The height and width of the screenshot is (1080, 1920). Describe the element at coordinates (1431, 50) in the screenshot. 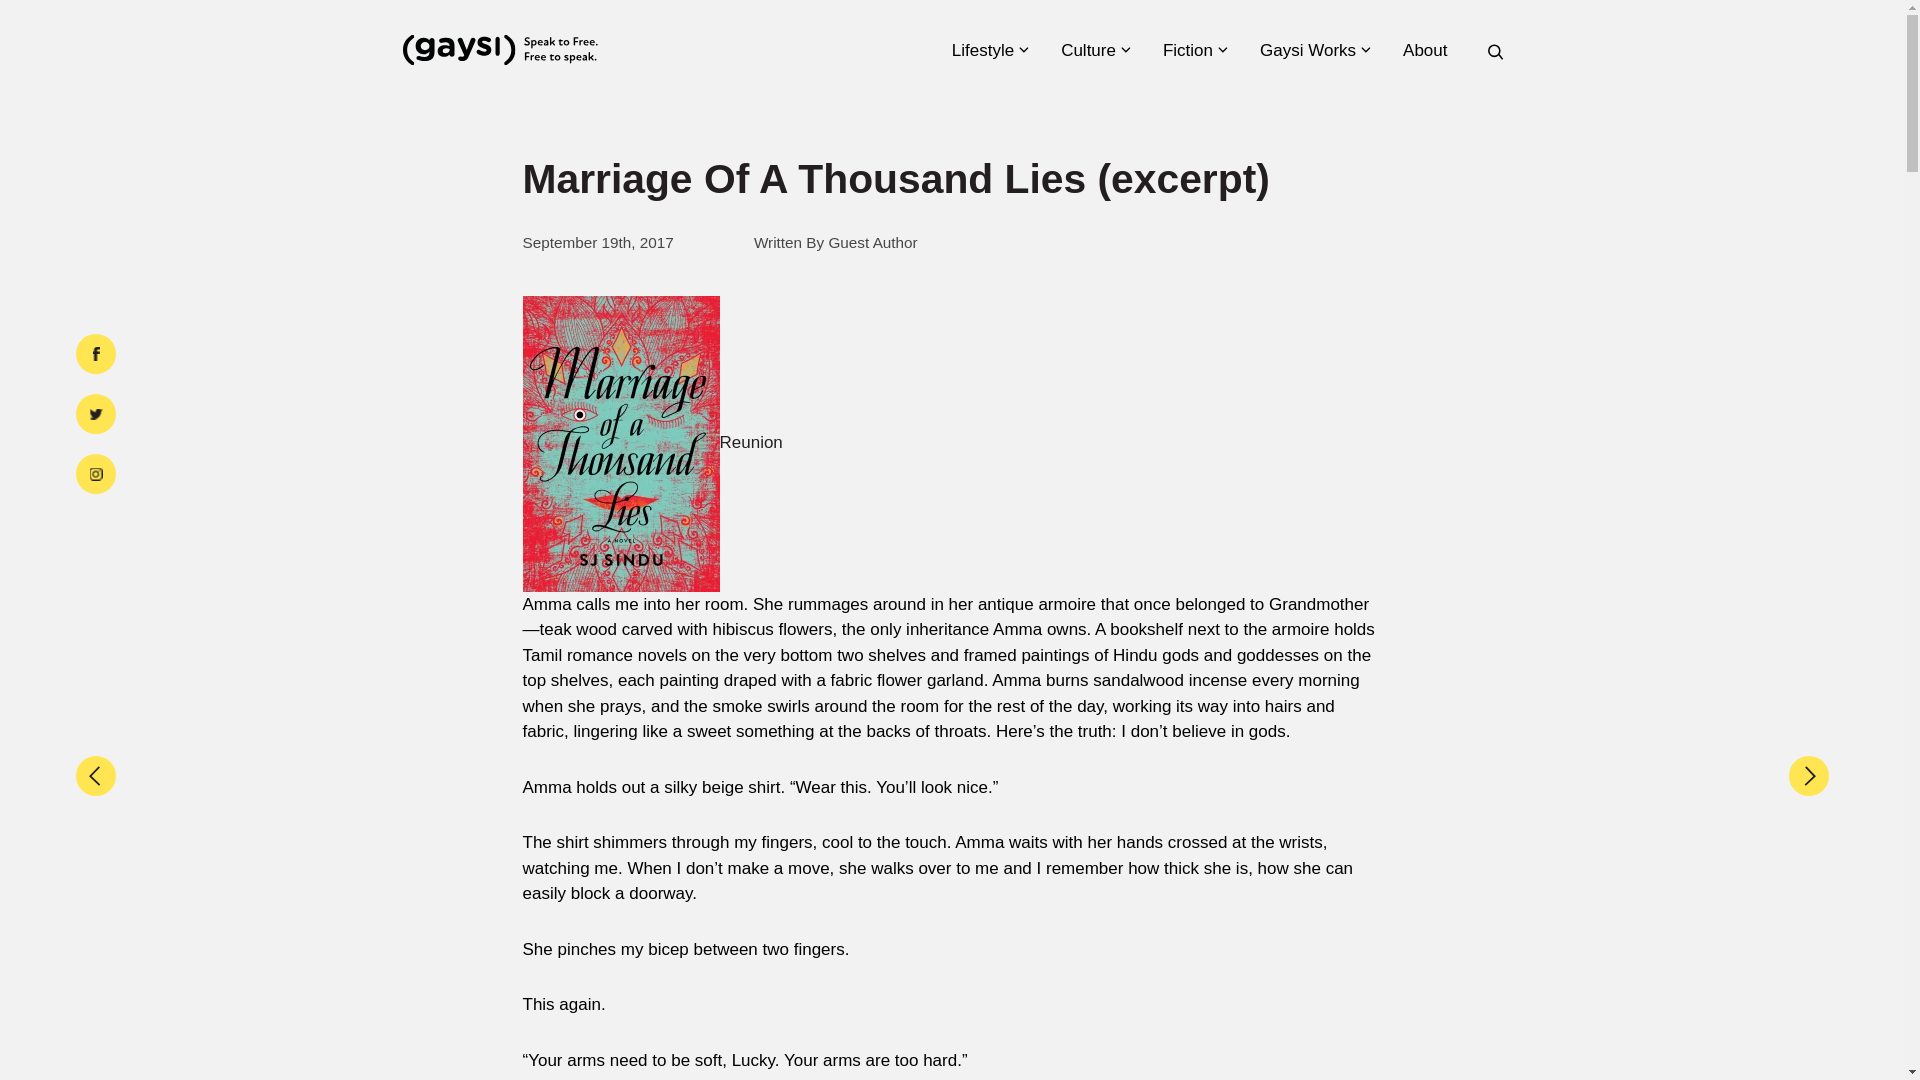

I see `About` at that location.